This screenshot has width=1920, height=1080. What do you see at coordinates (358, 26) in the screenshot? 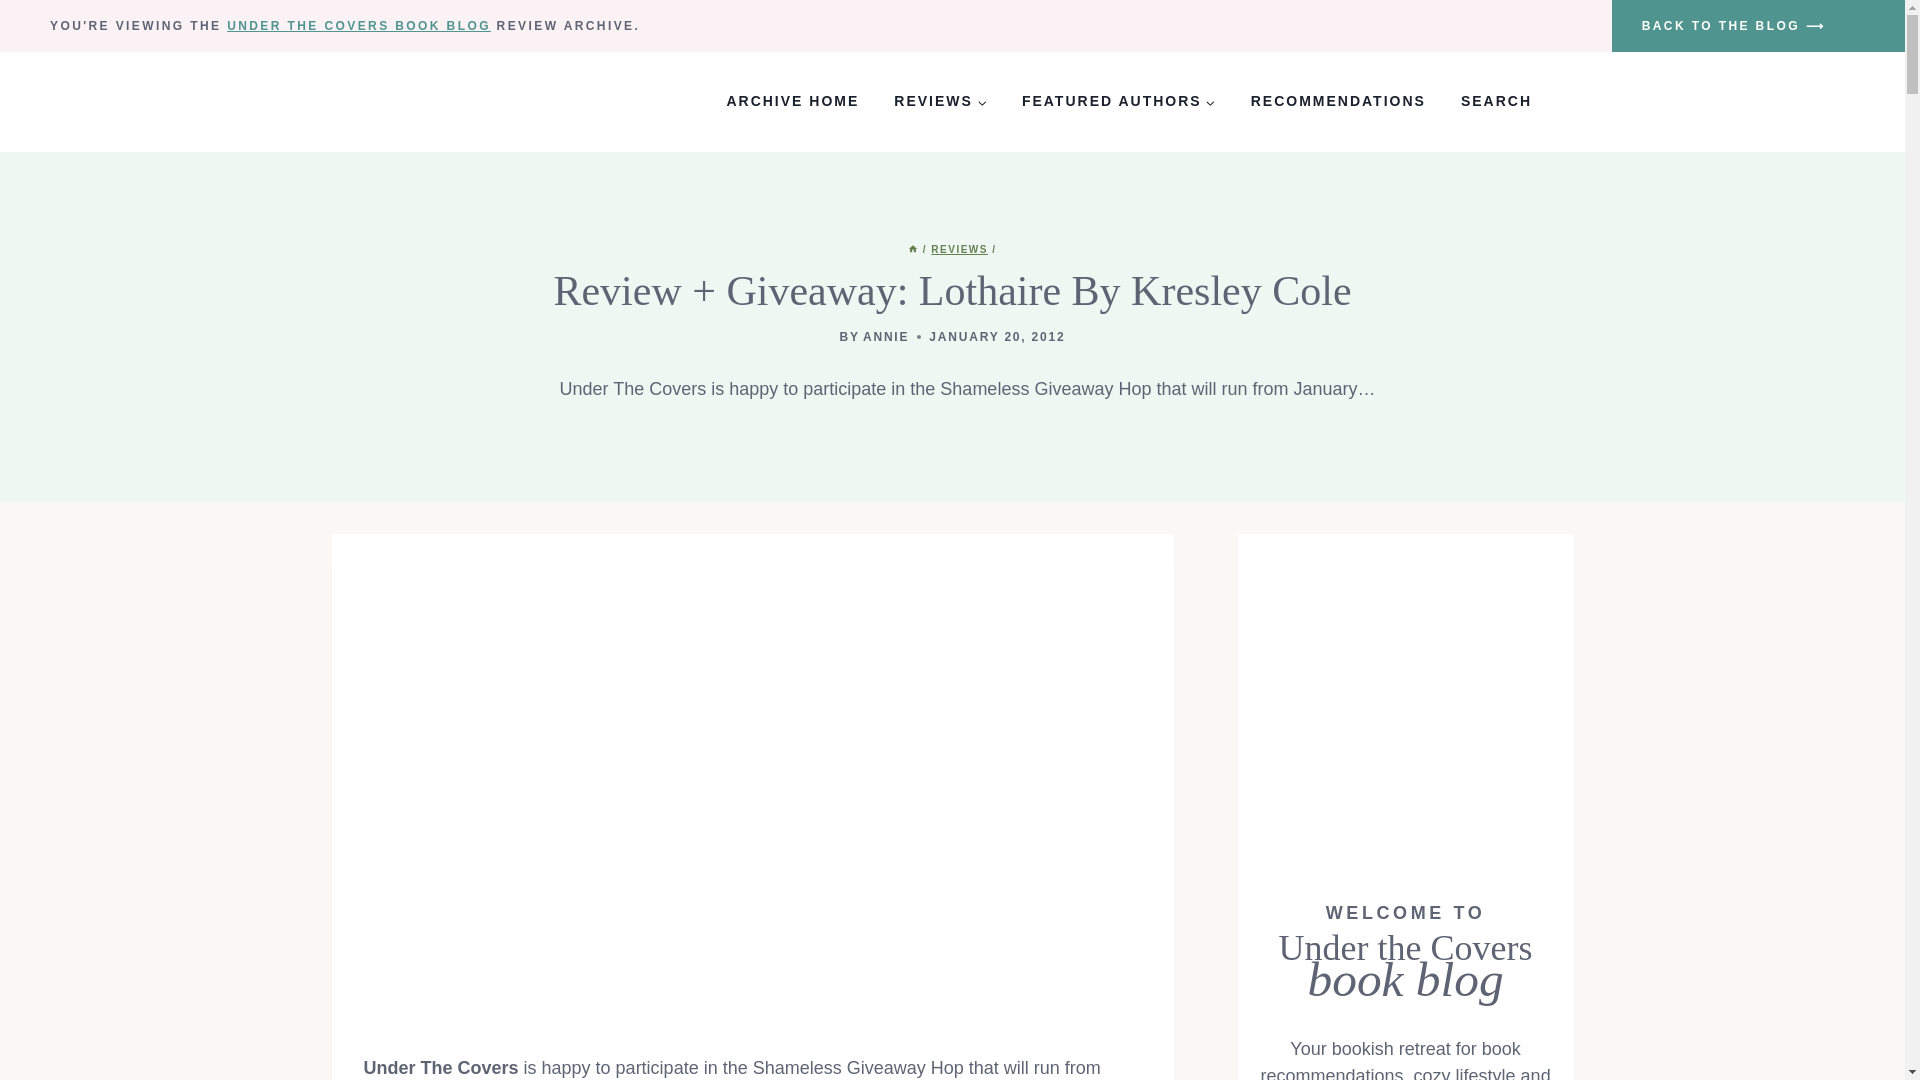
I see `UNDER THE COVERS BOOK BLOG` at bounding box center [358, 26].